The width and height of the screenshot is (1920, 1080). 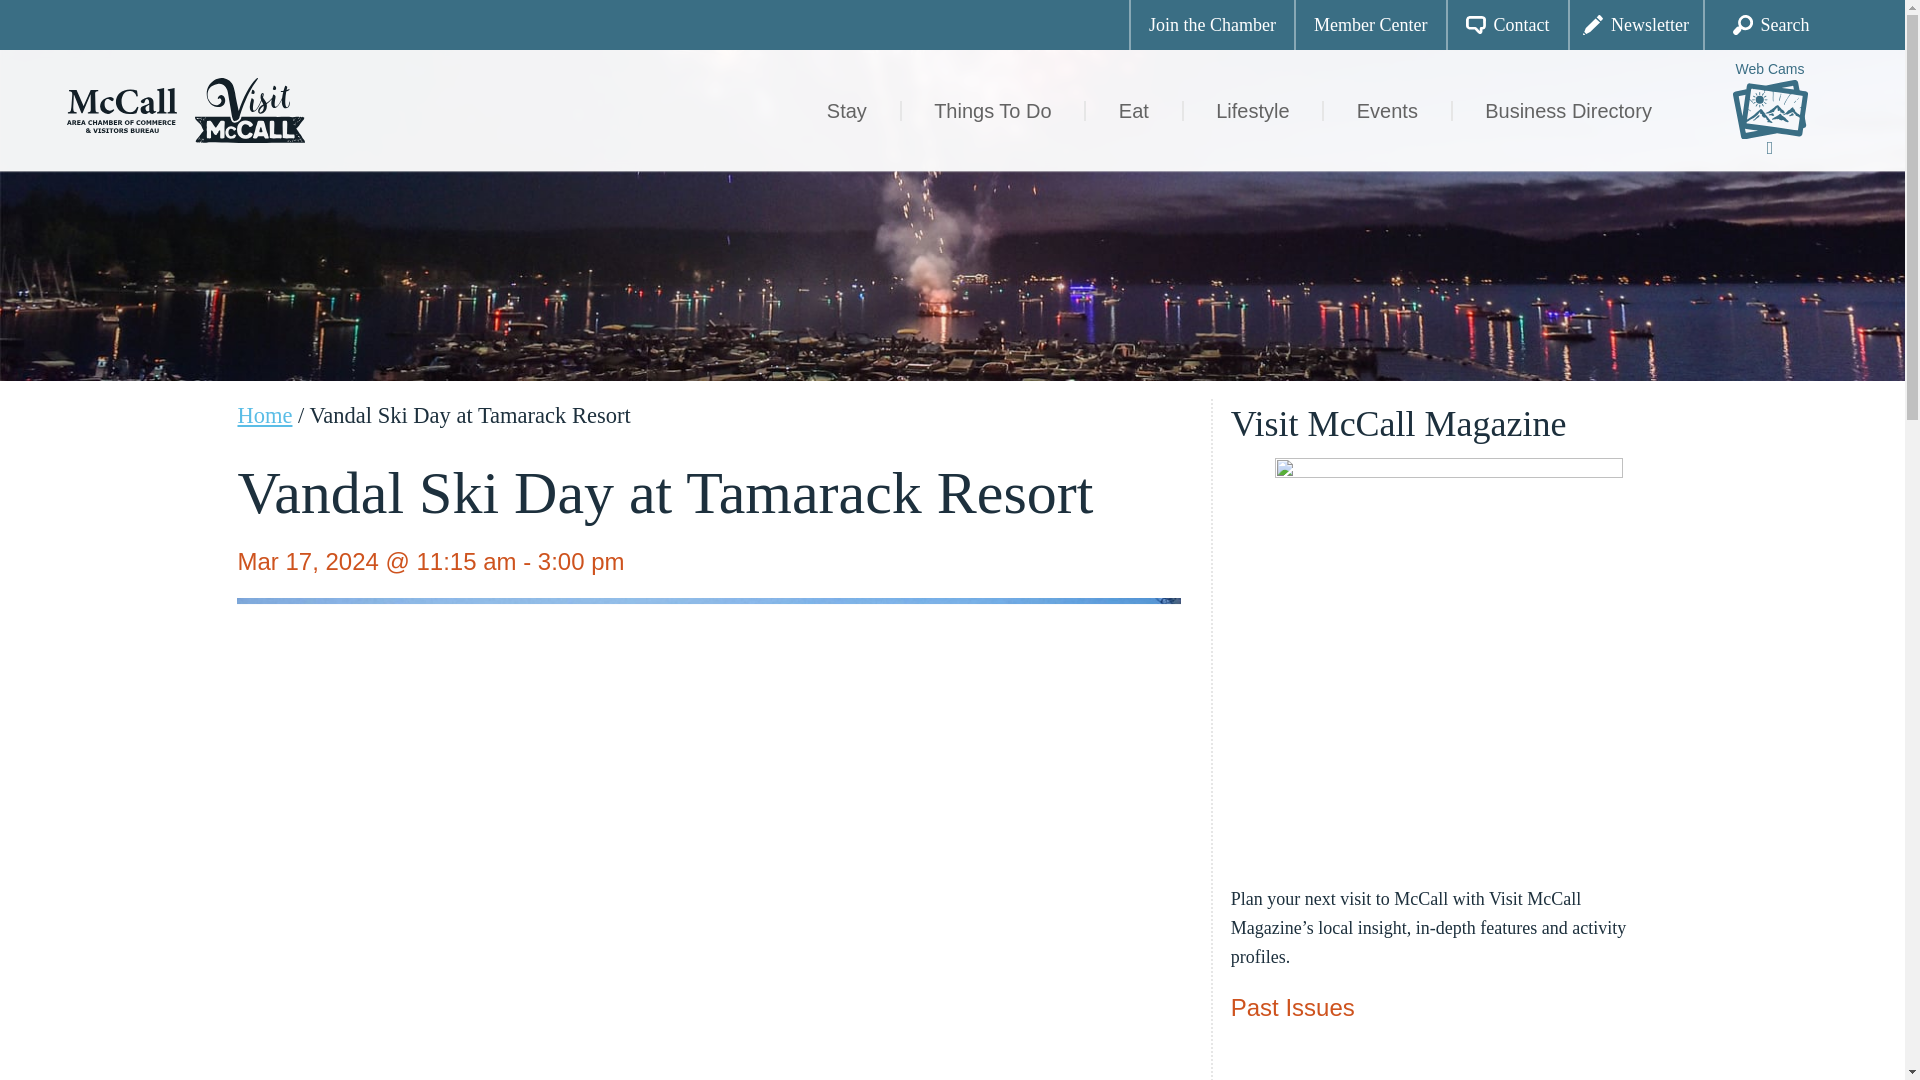 I want to click on Newsletter, so click(x=1636, y=24).